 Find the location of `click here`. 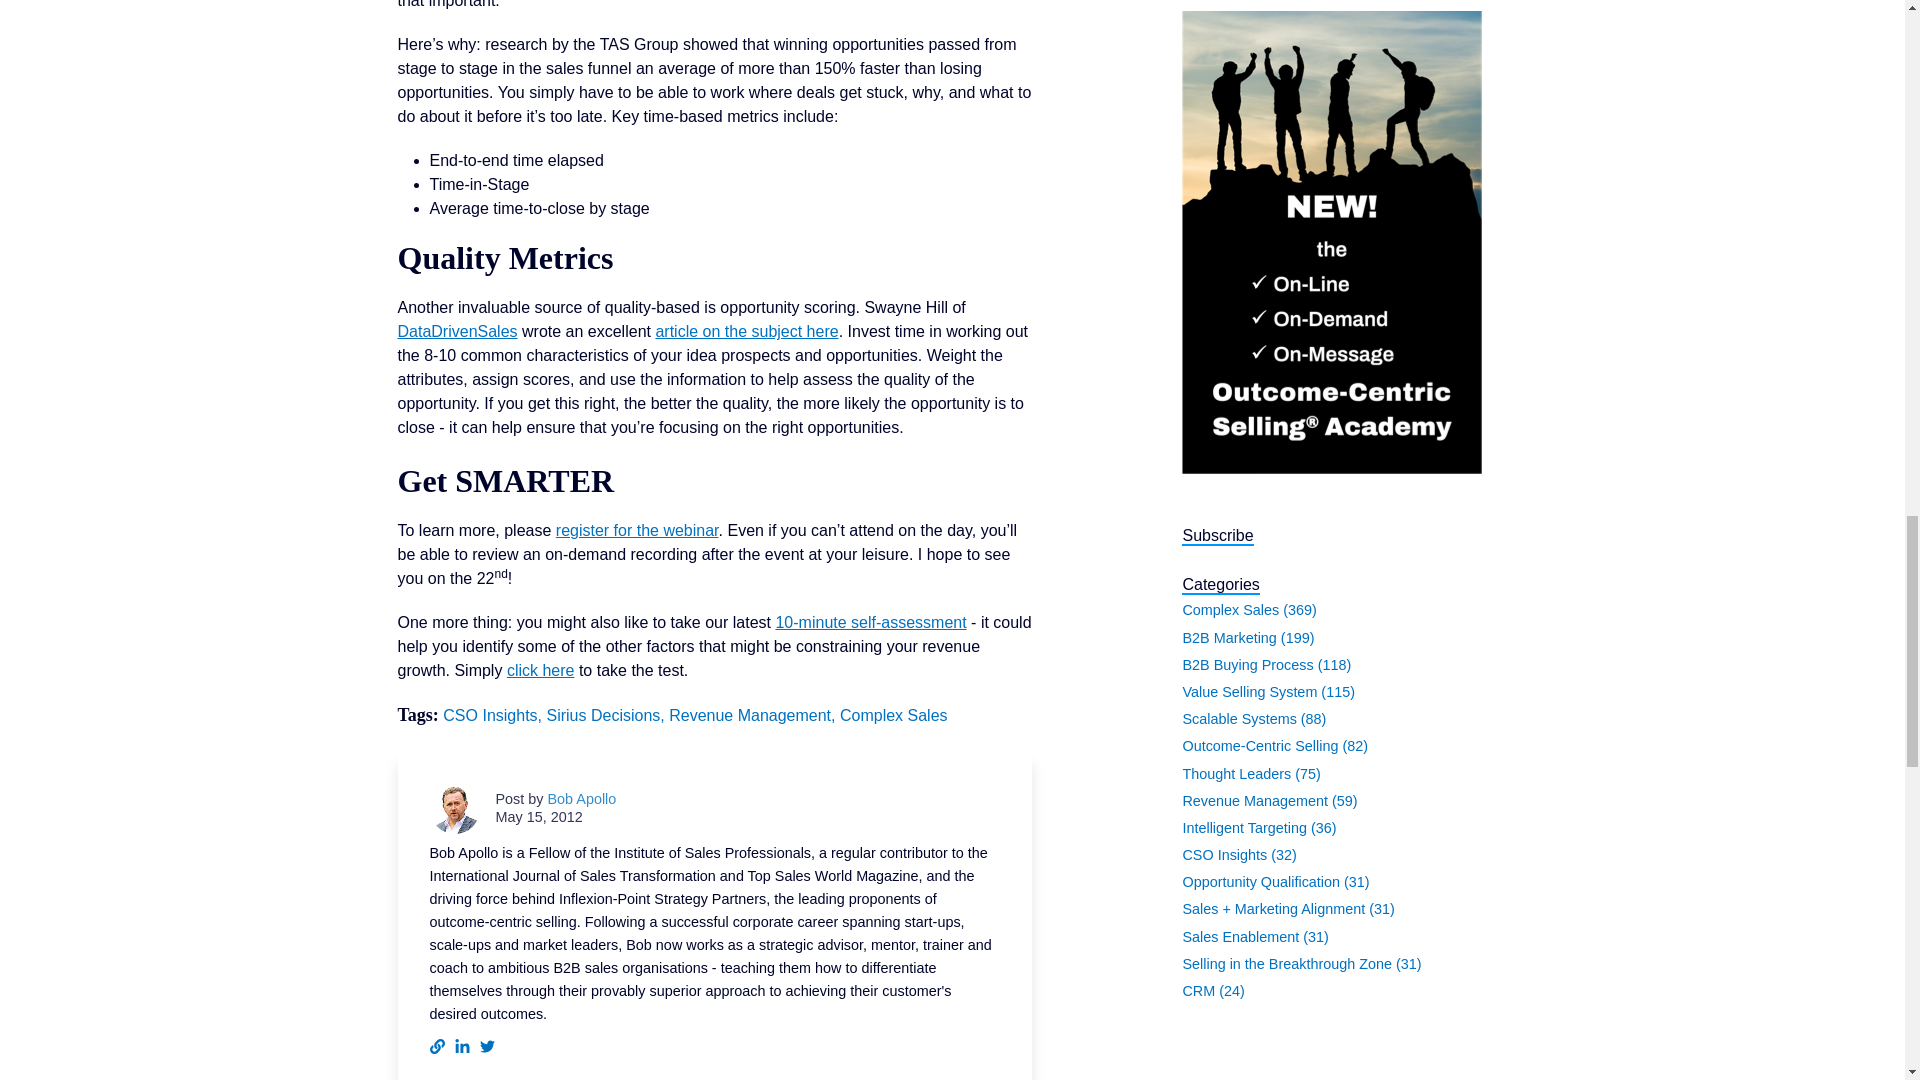

click here is located at coordinates (540, 670).